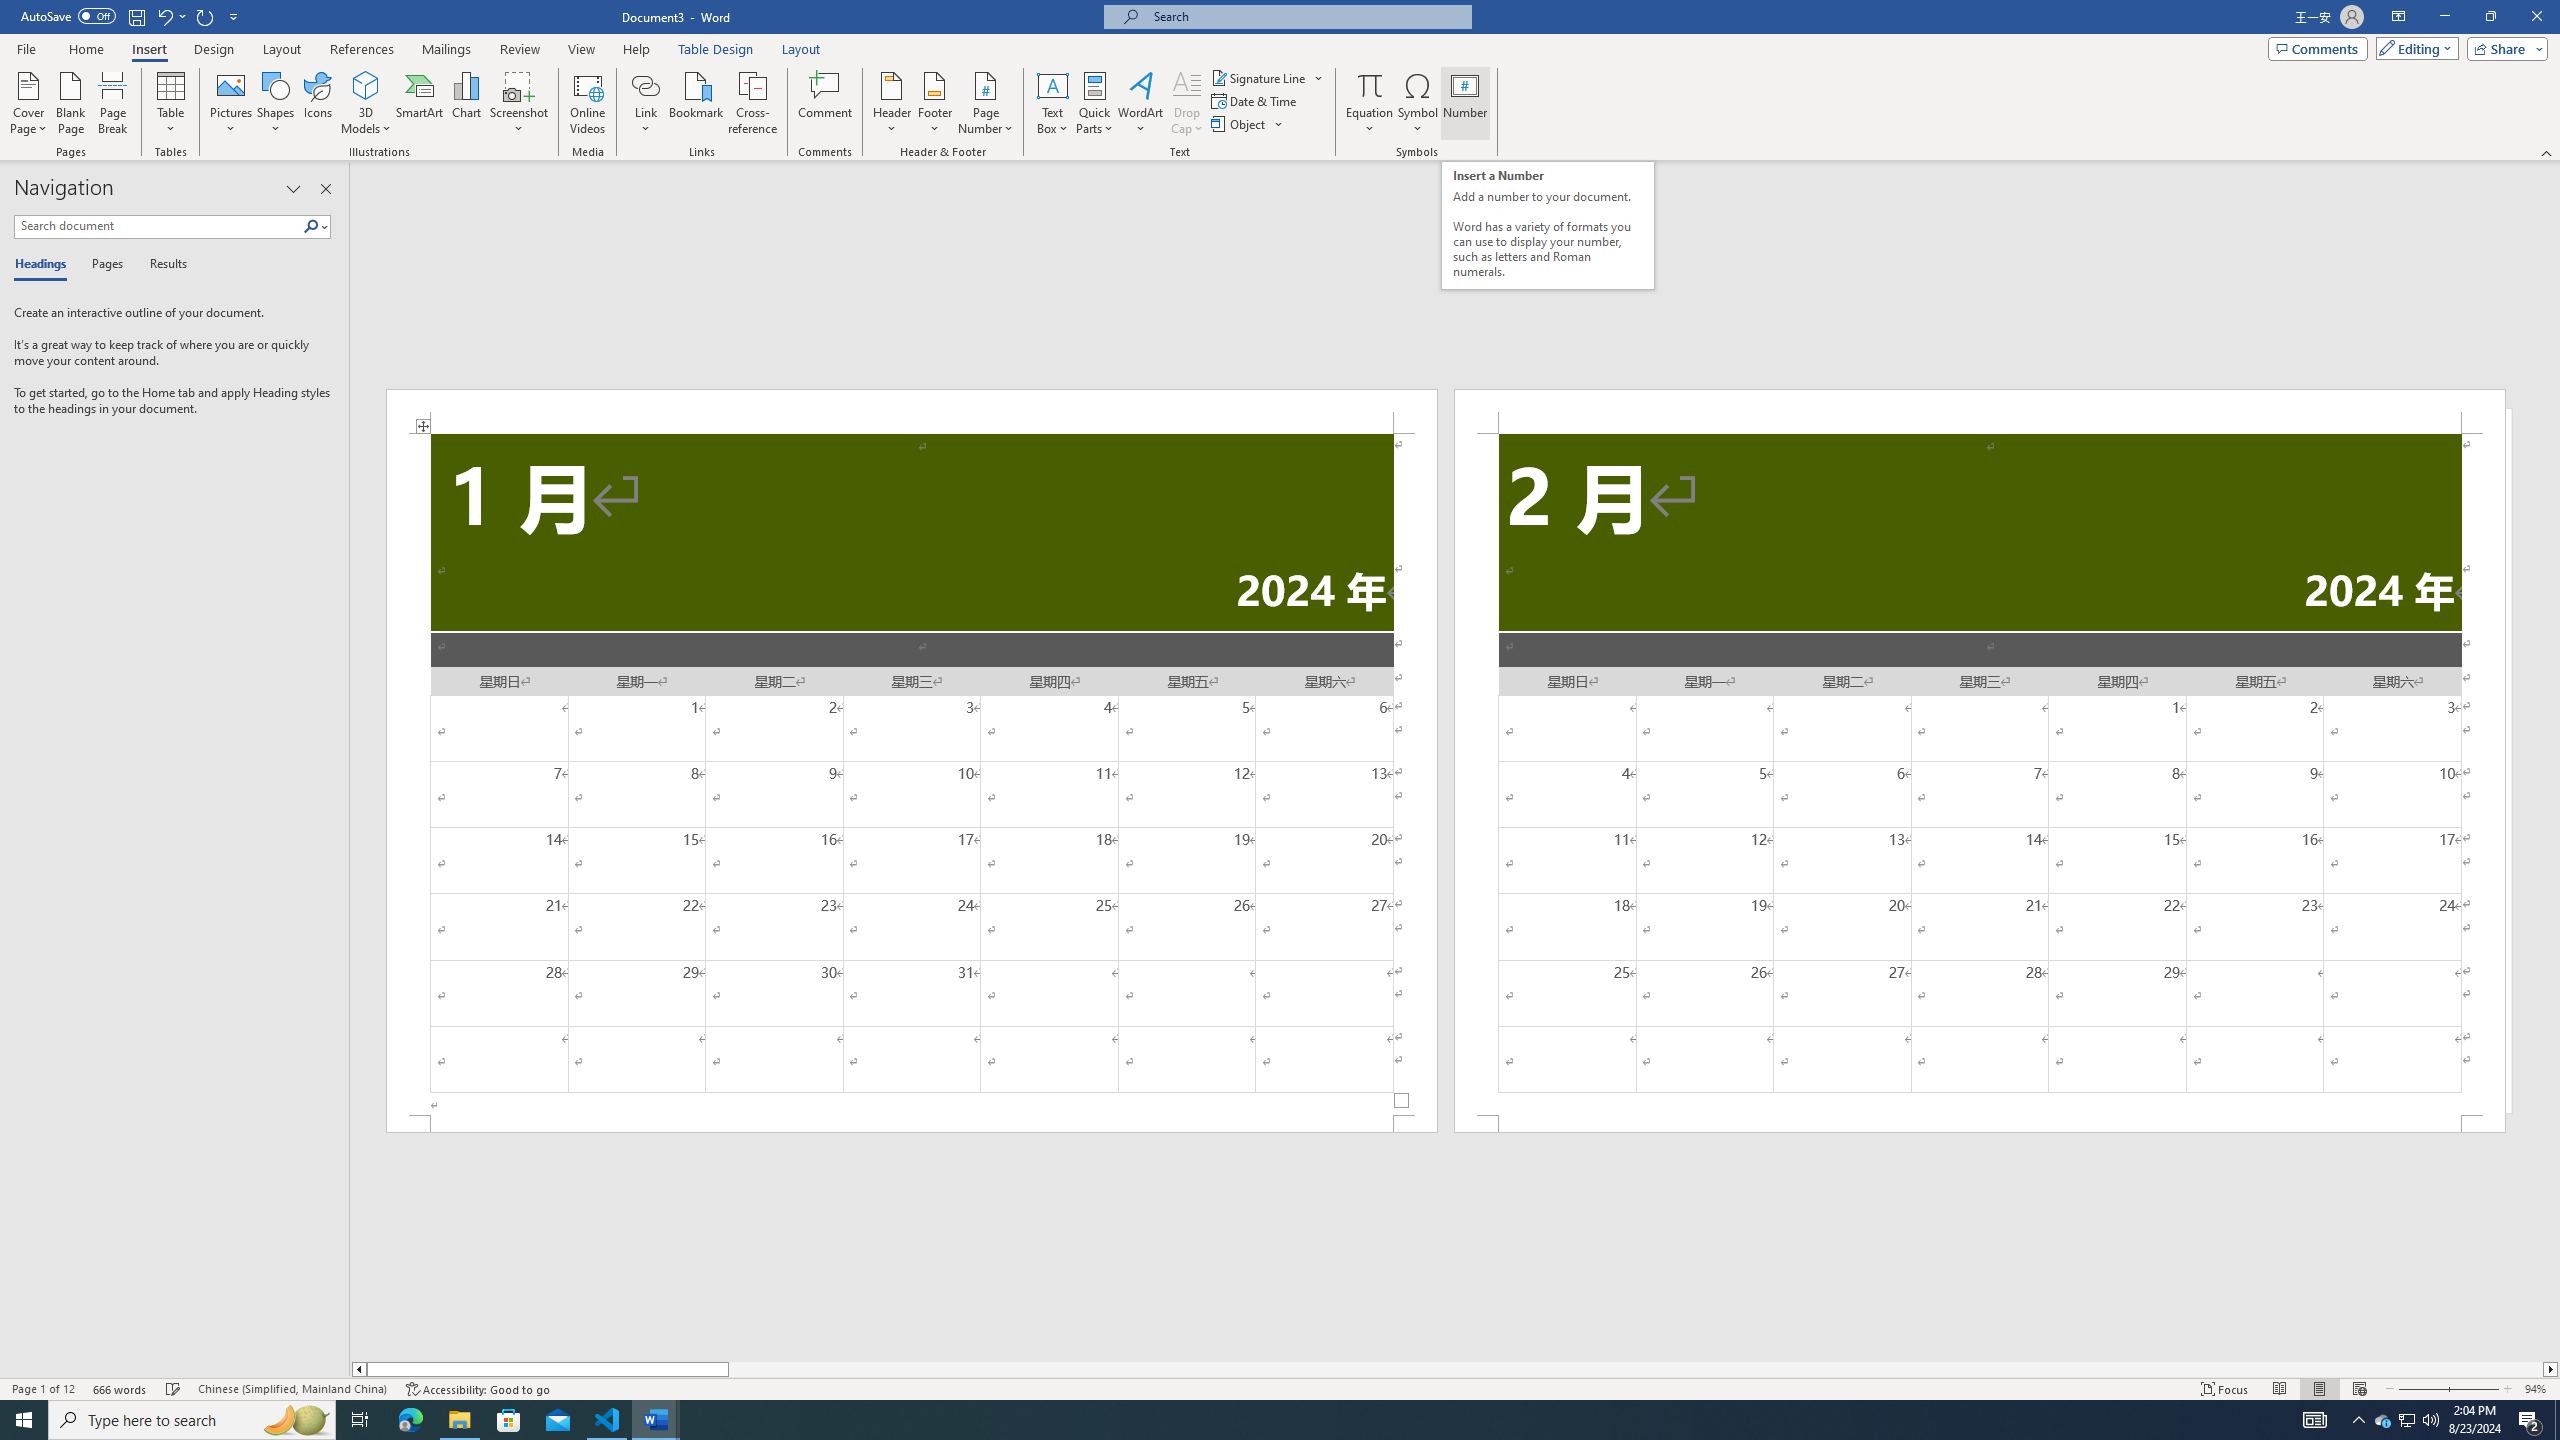  Describe the element at coordinates (1096, 103) in the screenshot. I see `Quick Parts` at that location.